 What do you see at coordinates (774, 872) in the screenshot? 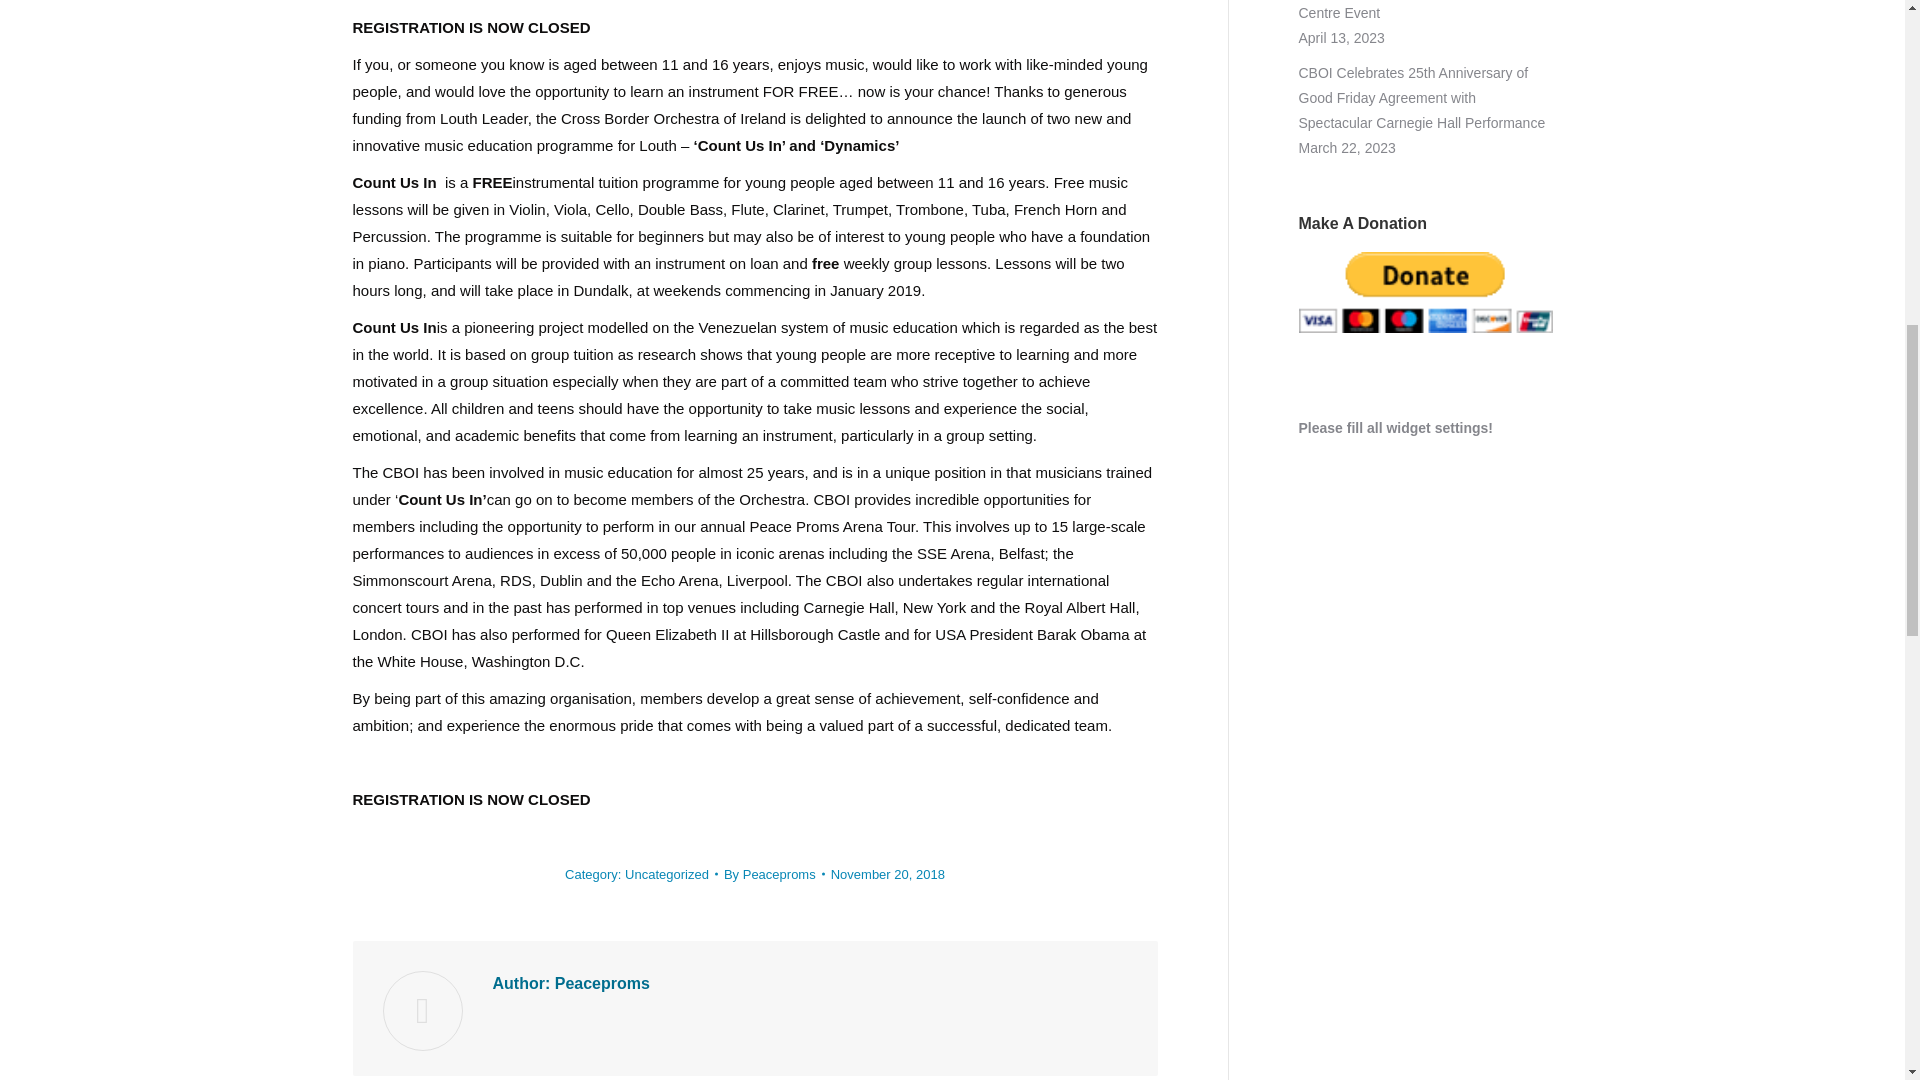
I see `View all posts by Peaceproms` at bounding box center [774, 872].